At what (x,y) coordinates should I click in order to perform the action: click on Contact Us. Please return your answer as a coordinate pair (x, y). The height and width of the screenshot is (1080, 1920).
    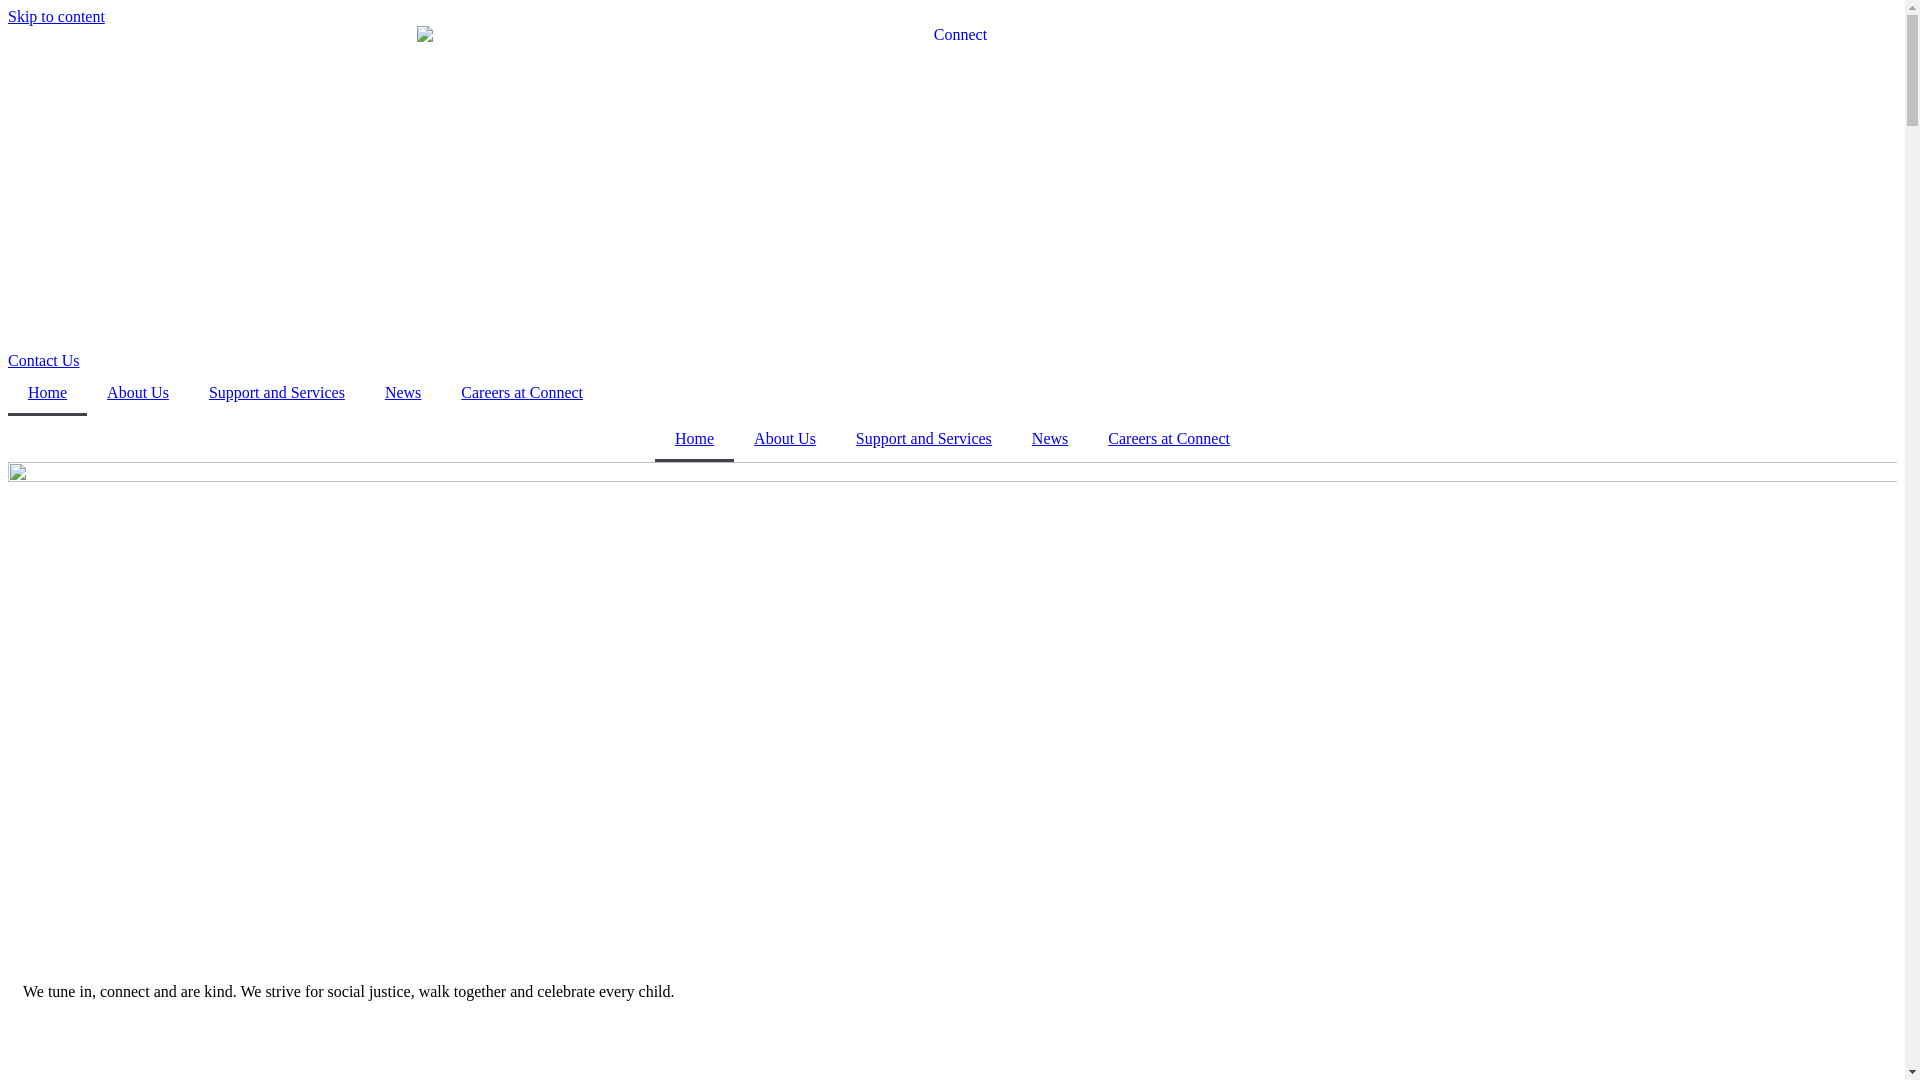
    Looking at the image, I should click on (44, 360).